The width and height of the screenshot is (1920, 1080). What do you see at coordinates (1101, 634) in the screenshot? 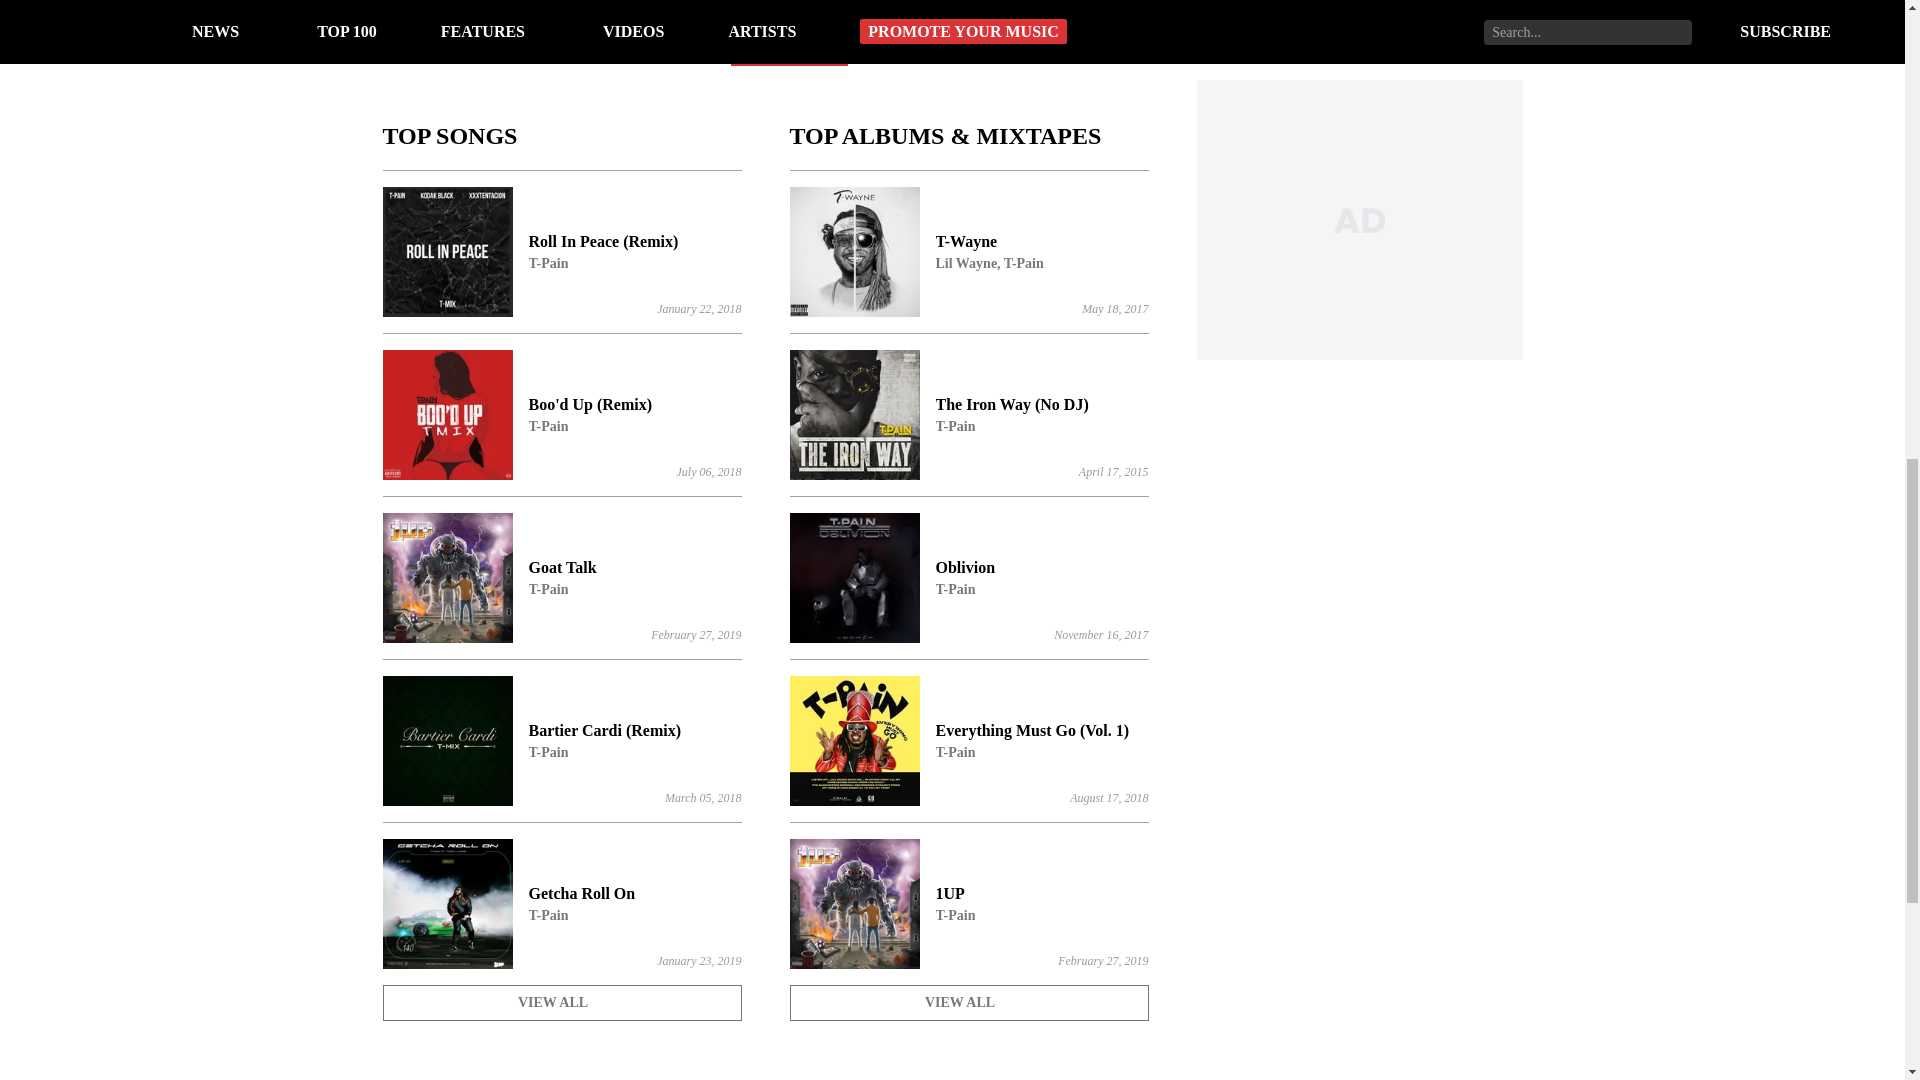
I see `November 16, 2017` at bounding box center [1101, 634].